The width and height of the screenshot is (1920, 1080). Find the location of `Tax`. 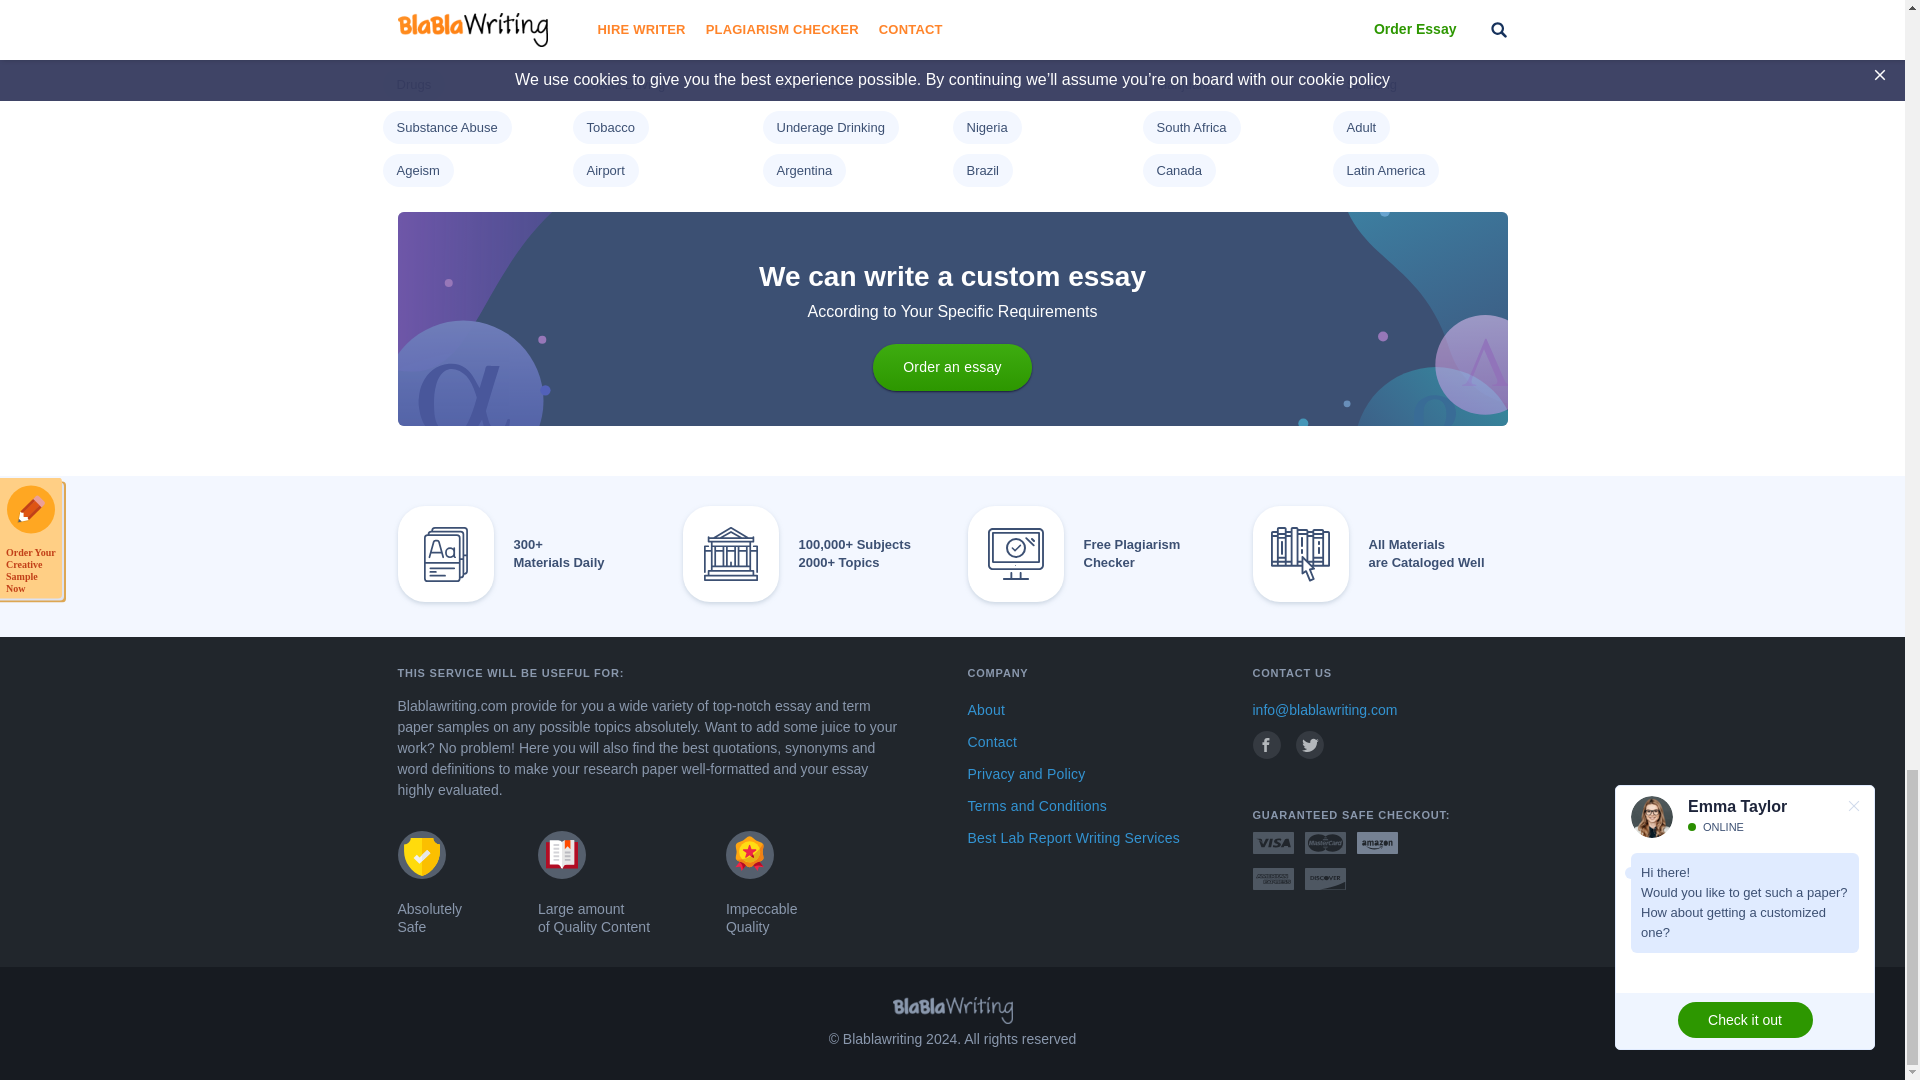

Tax is located at coordinates (1165, 3).